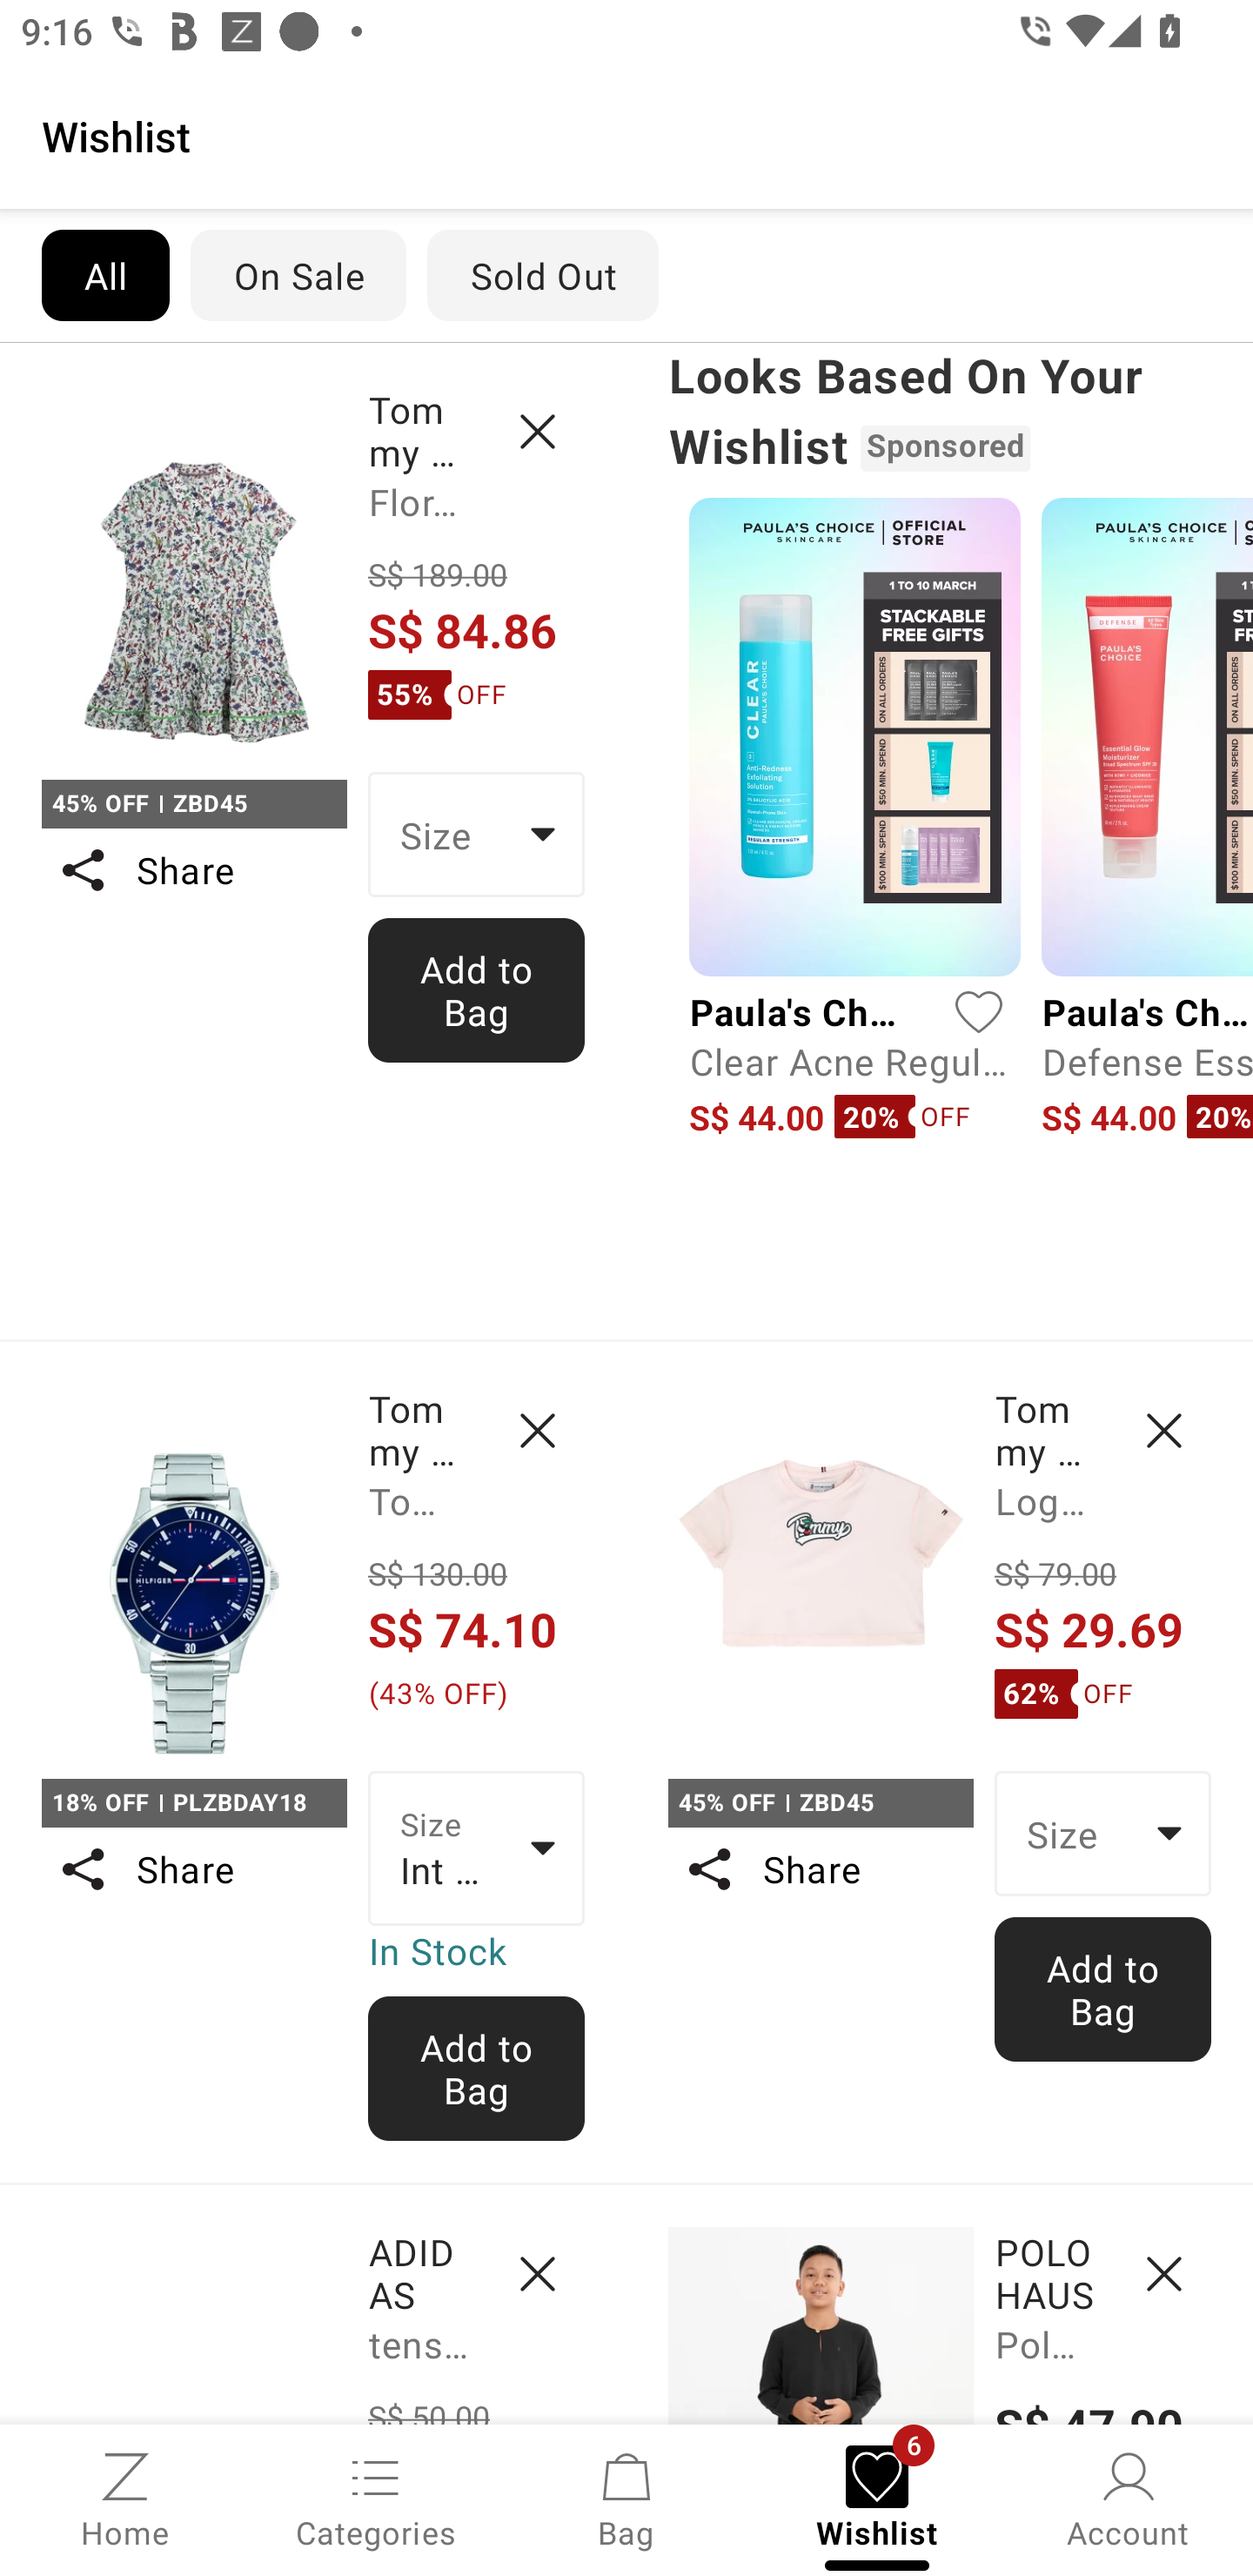 This screenshot has width=1253, height=2576. What do you see at coordinates (193, 1868) in the screenshot?
I see `Share` at bounding box center [193, 1868].